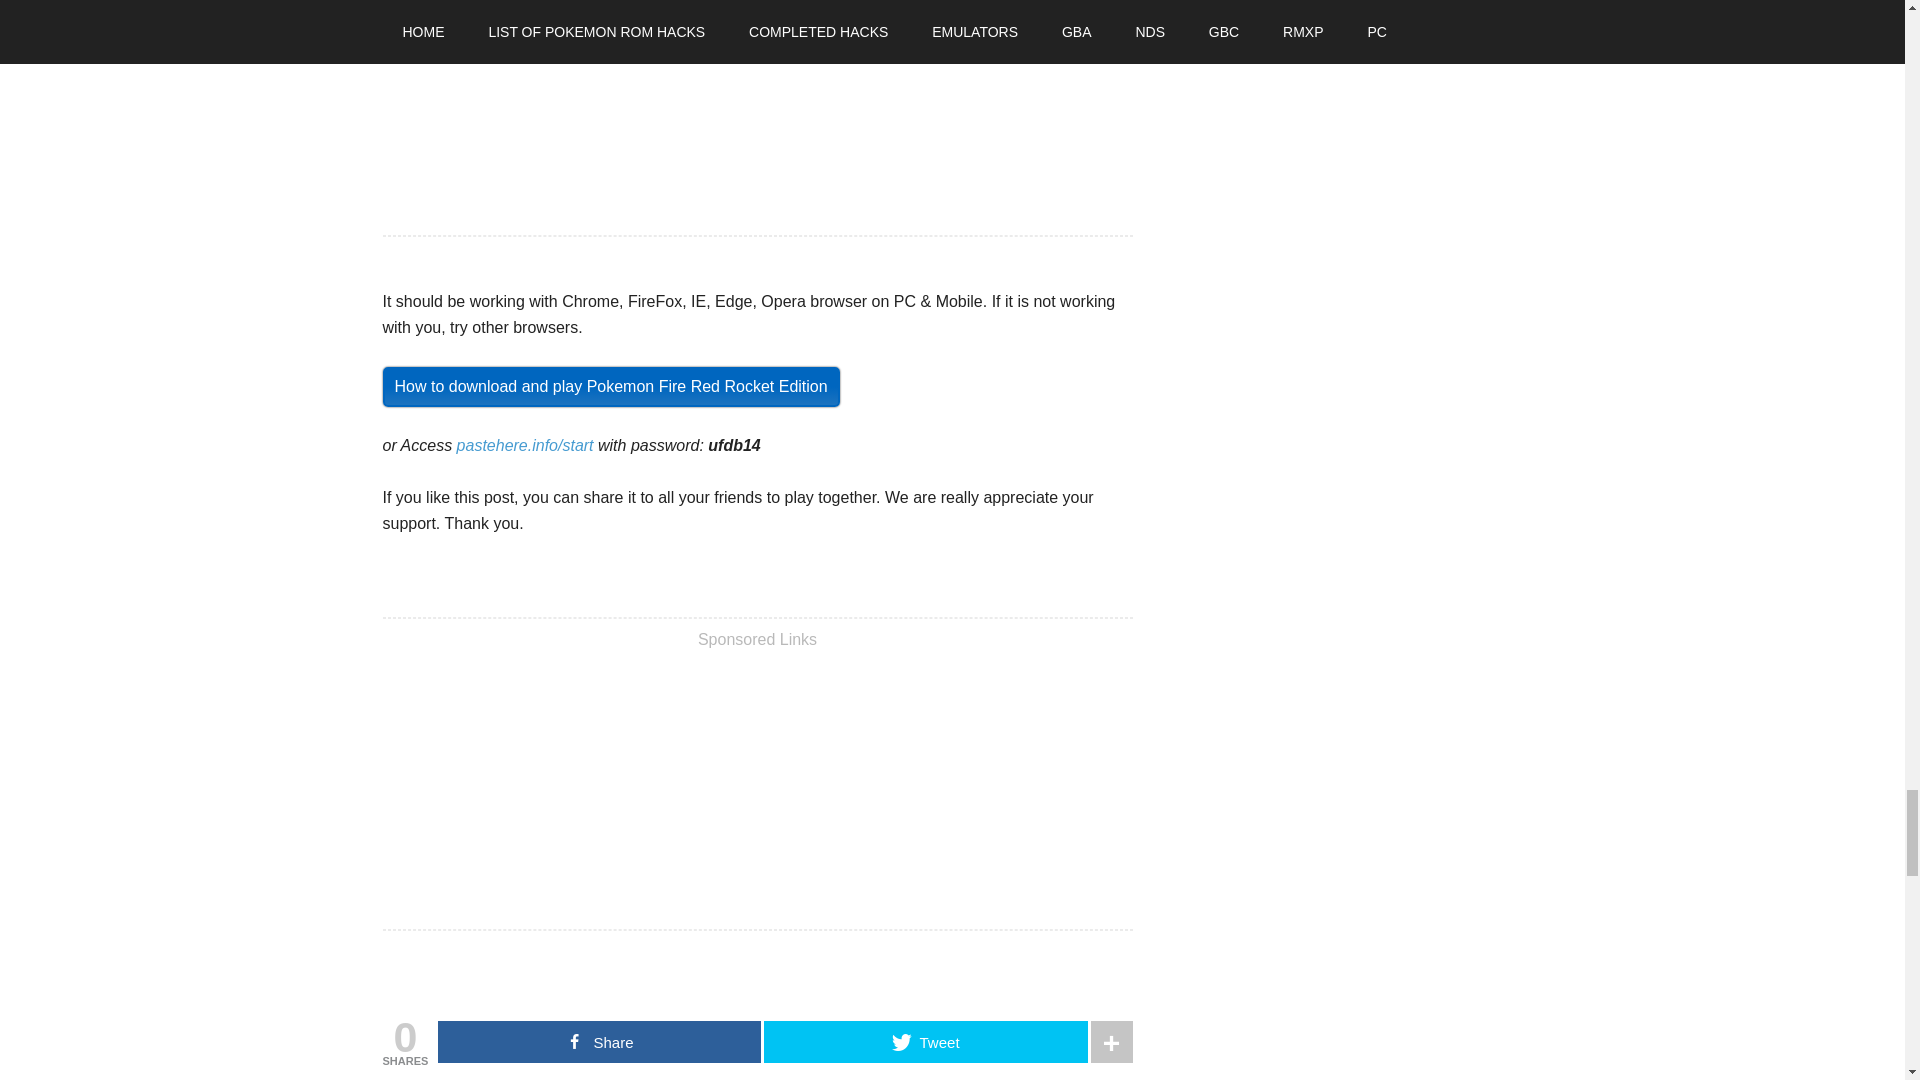  What do you see at coordinates (598, 1041) in the screenshot?
I see `Share` at bounding box center [598, 1041].